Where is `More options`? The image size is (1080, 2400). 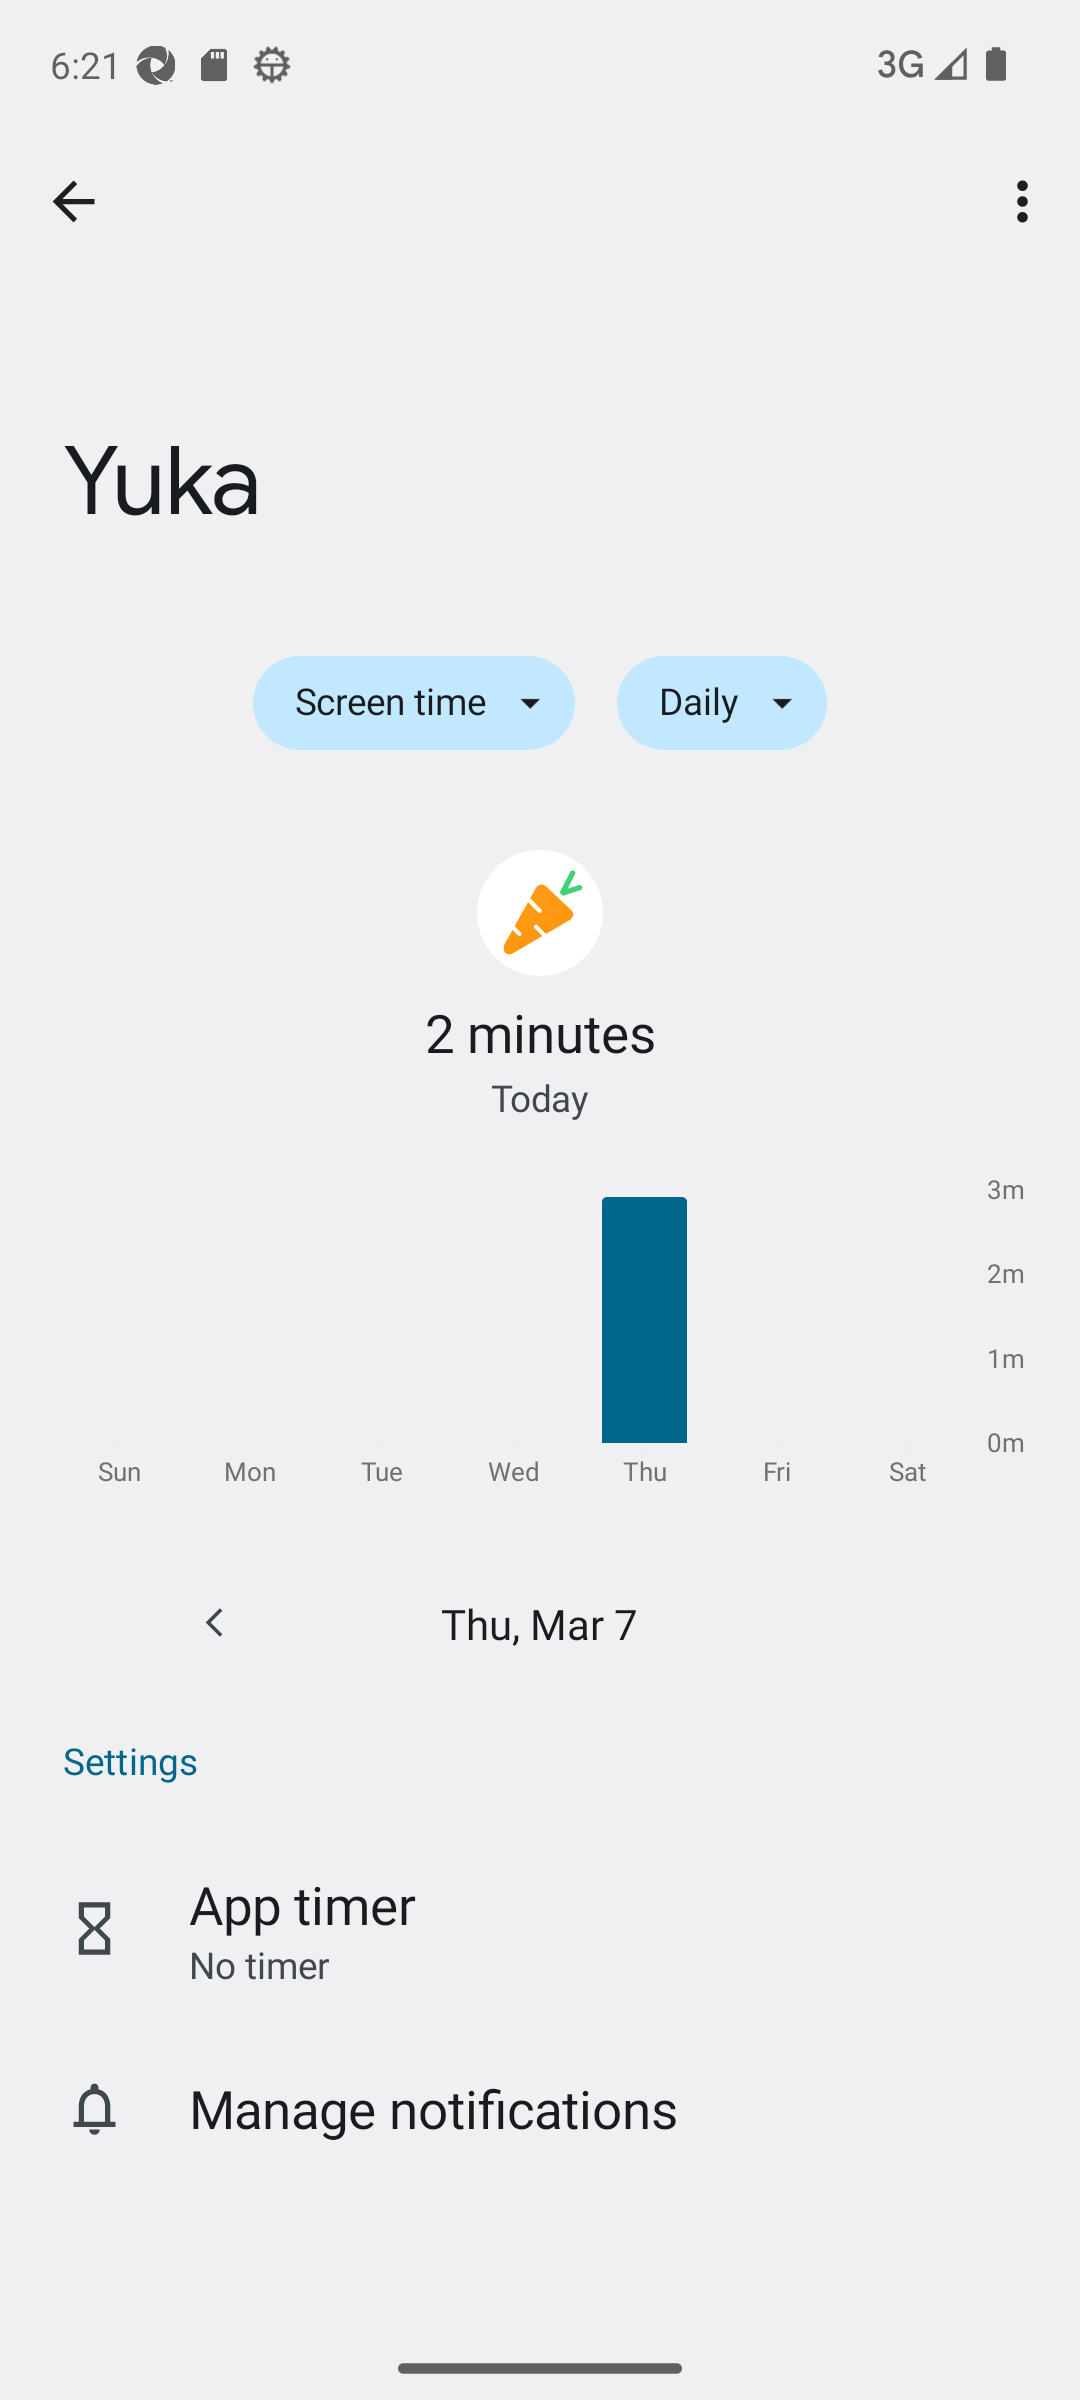 More options is located at coordinates (1028, 202).